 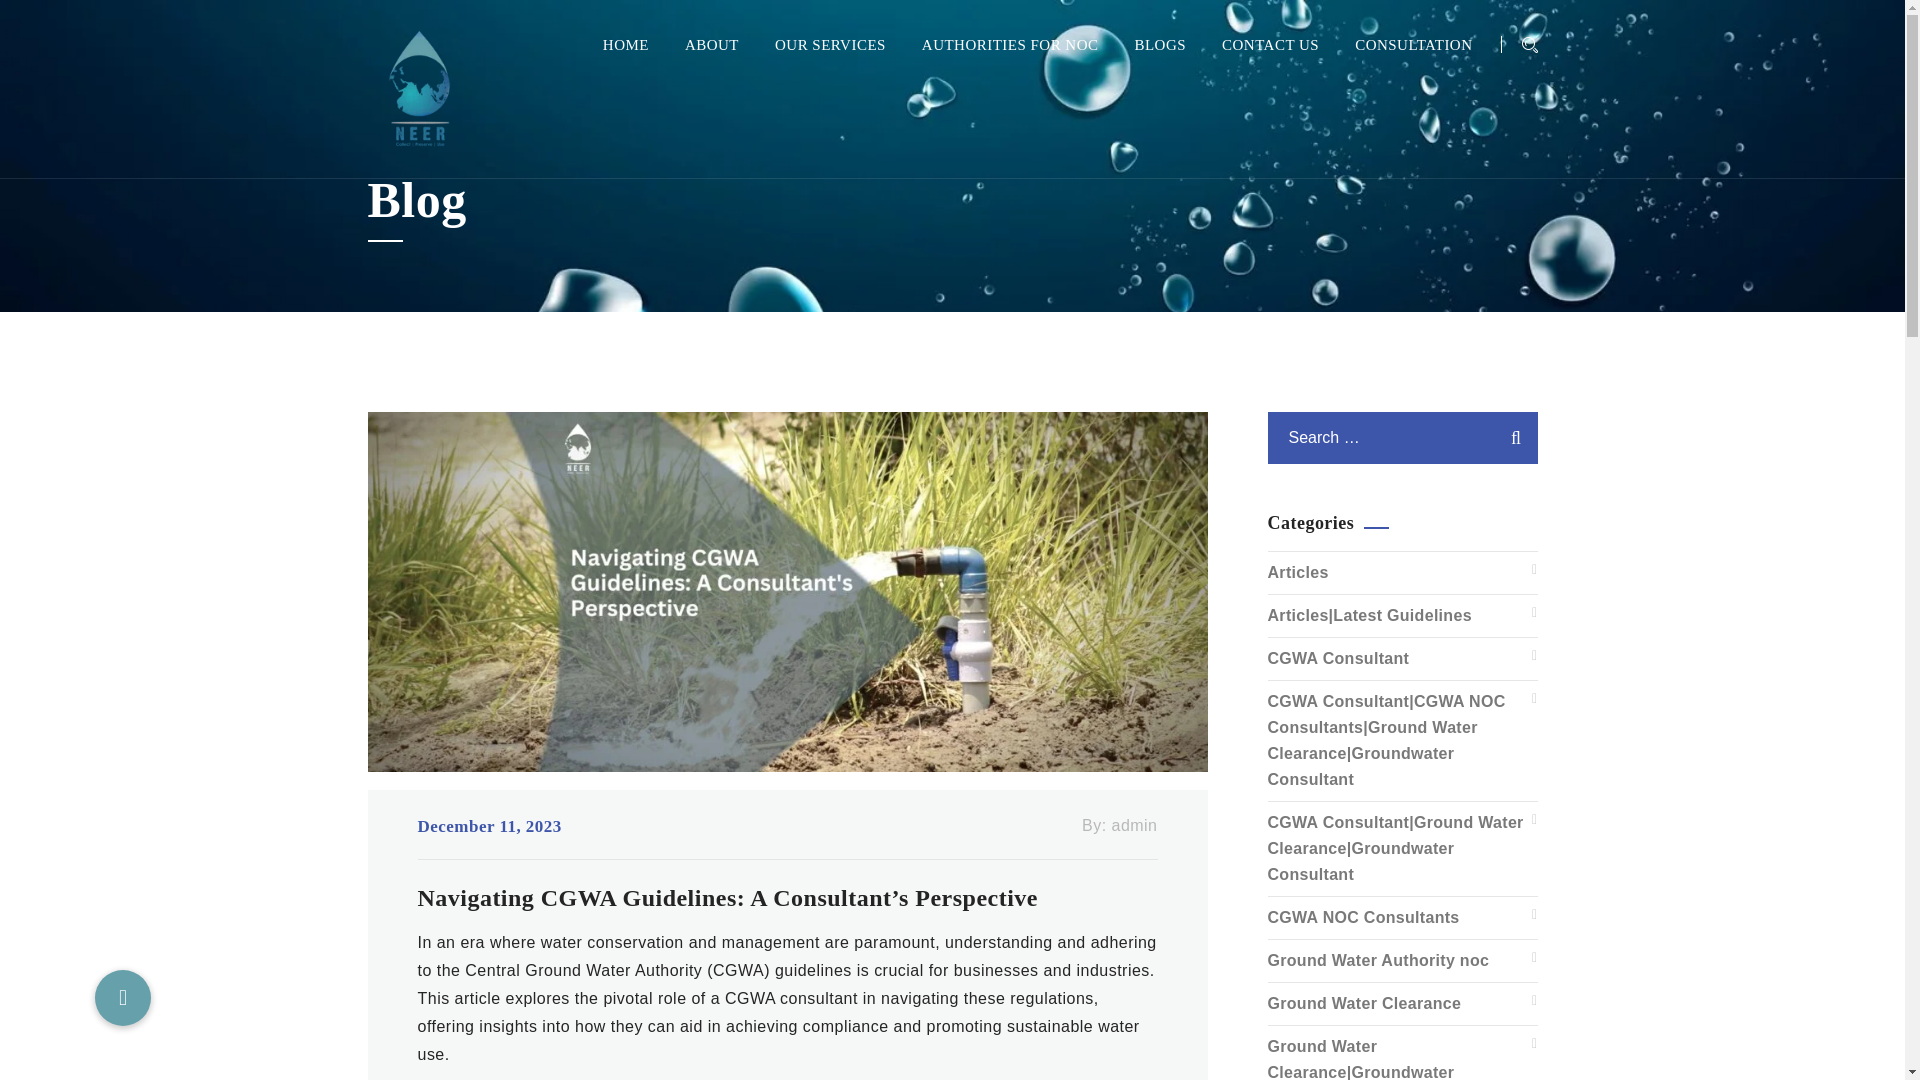 What do you see at coordinates (1270, 44) in the screenshot?
I see `CONTACT US` at bounding box center [1270, 44].